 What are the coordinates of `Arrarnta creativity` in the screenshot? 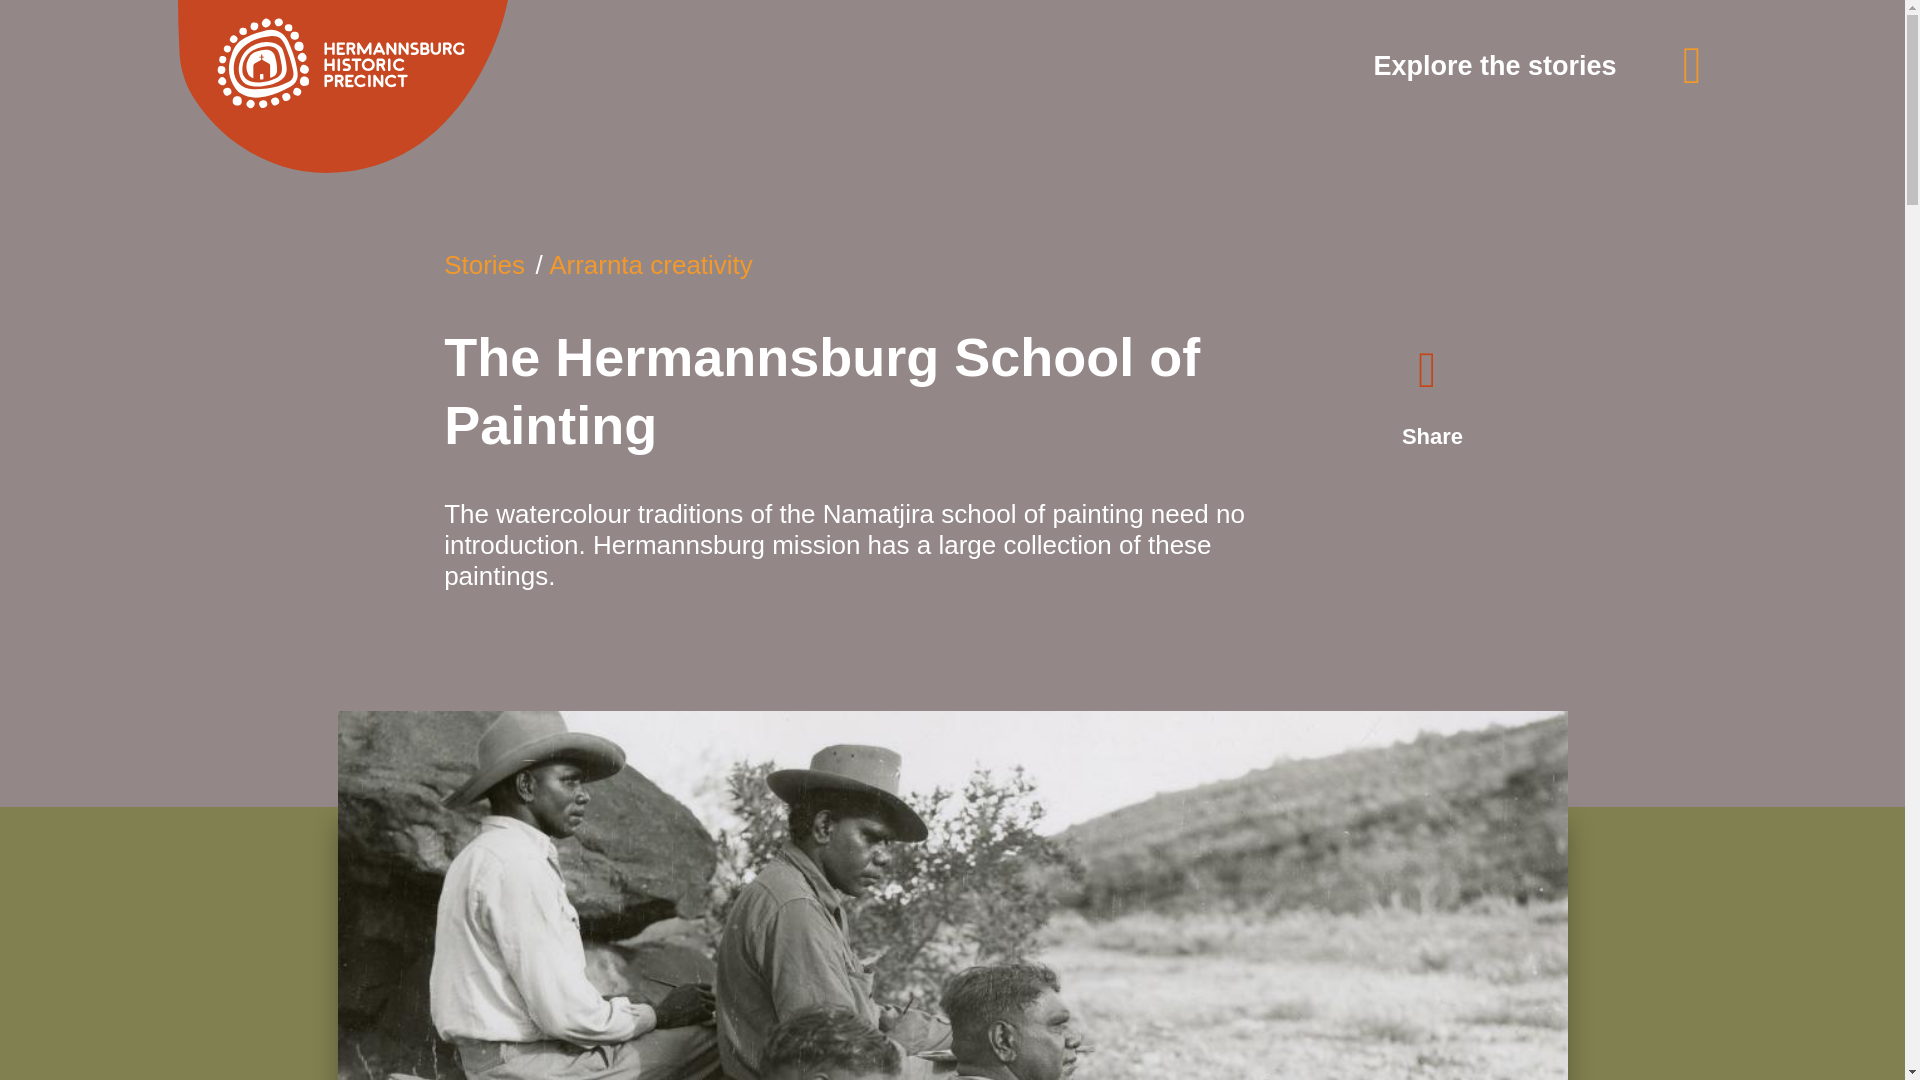 It's located at (650, 264).